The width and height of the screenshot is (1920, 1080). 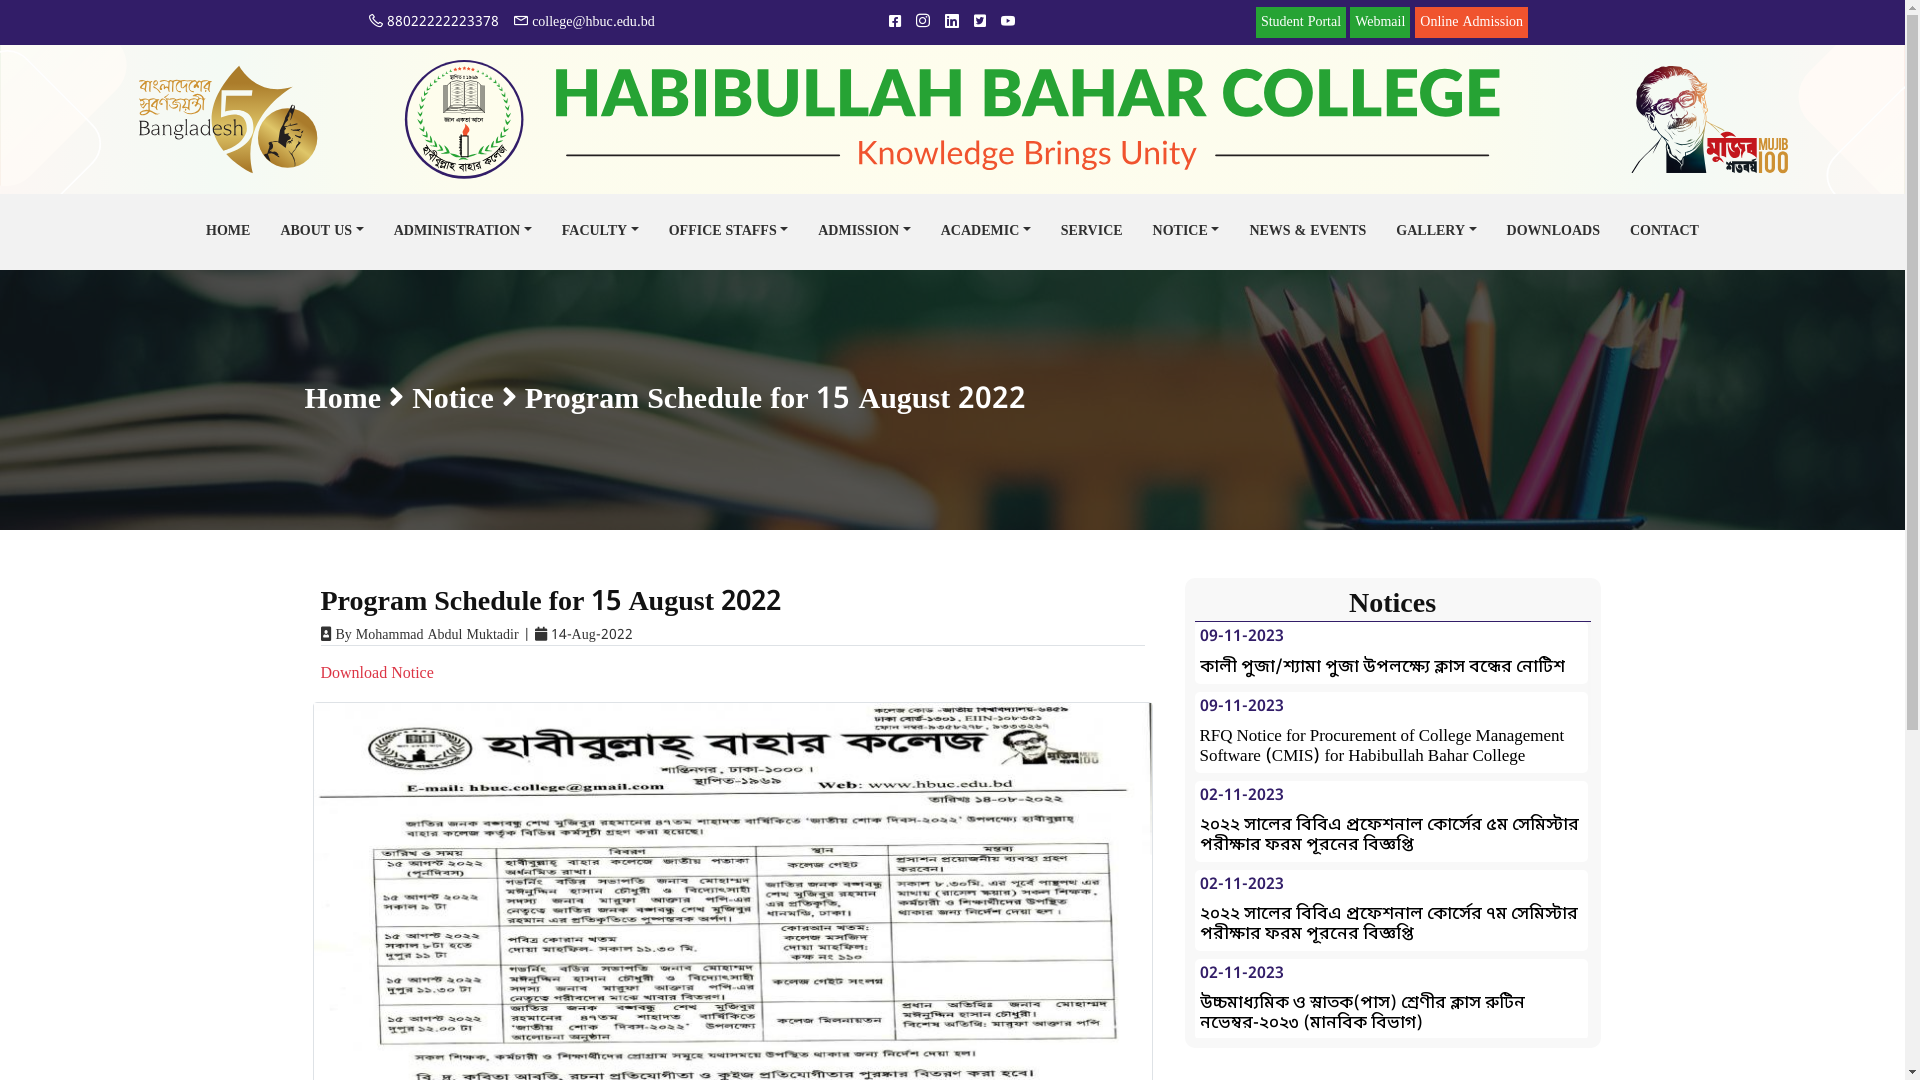 What do you see at coordinates (452, 400) in the screenshot?
I see `Notice` at bounding box center [452, 400].